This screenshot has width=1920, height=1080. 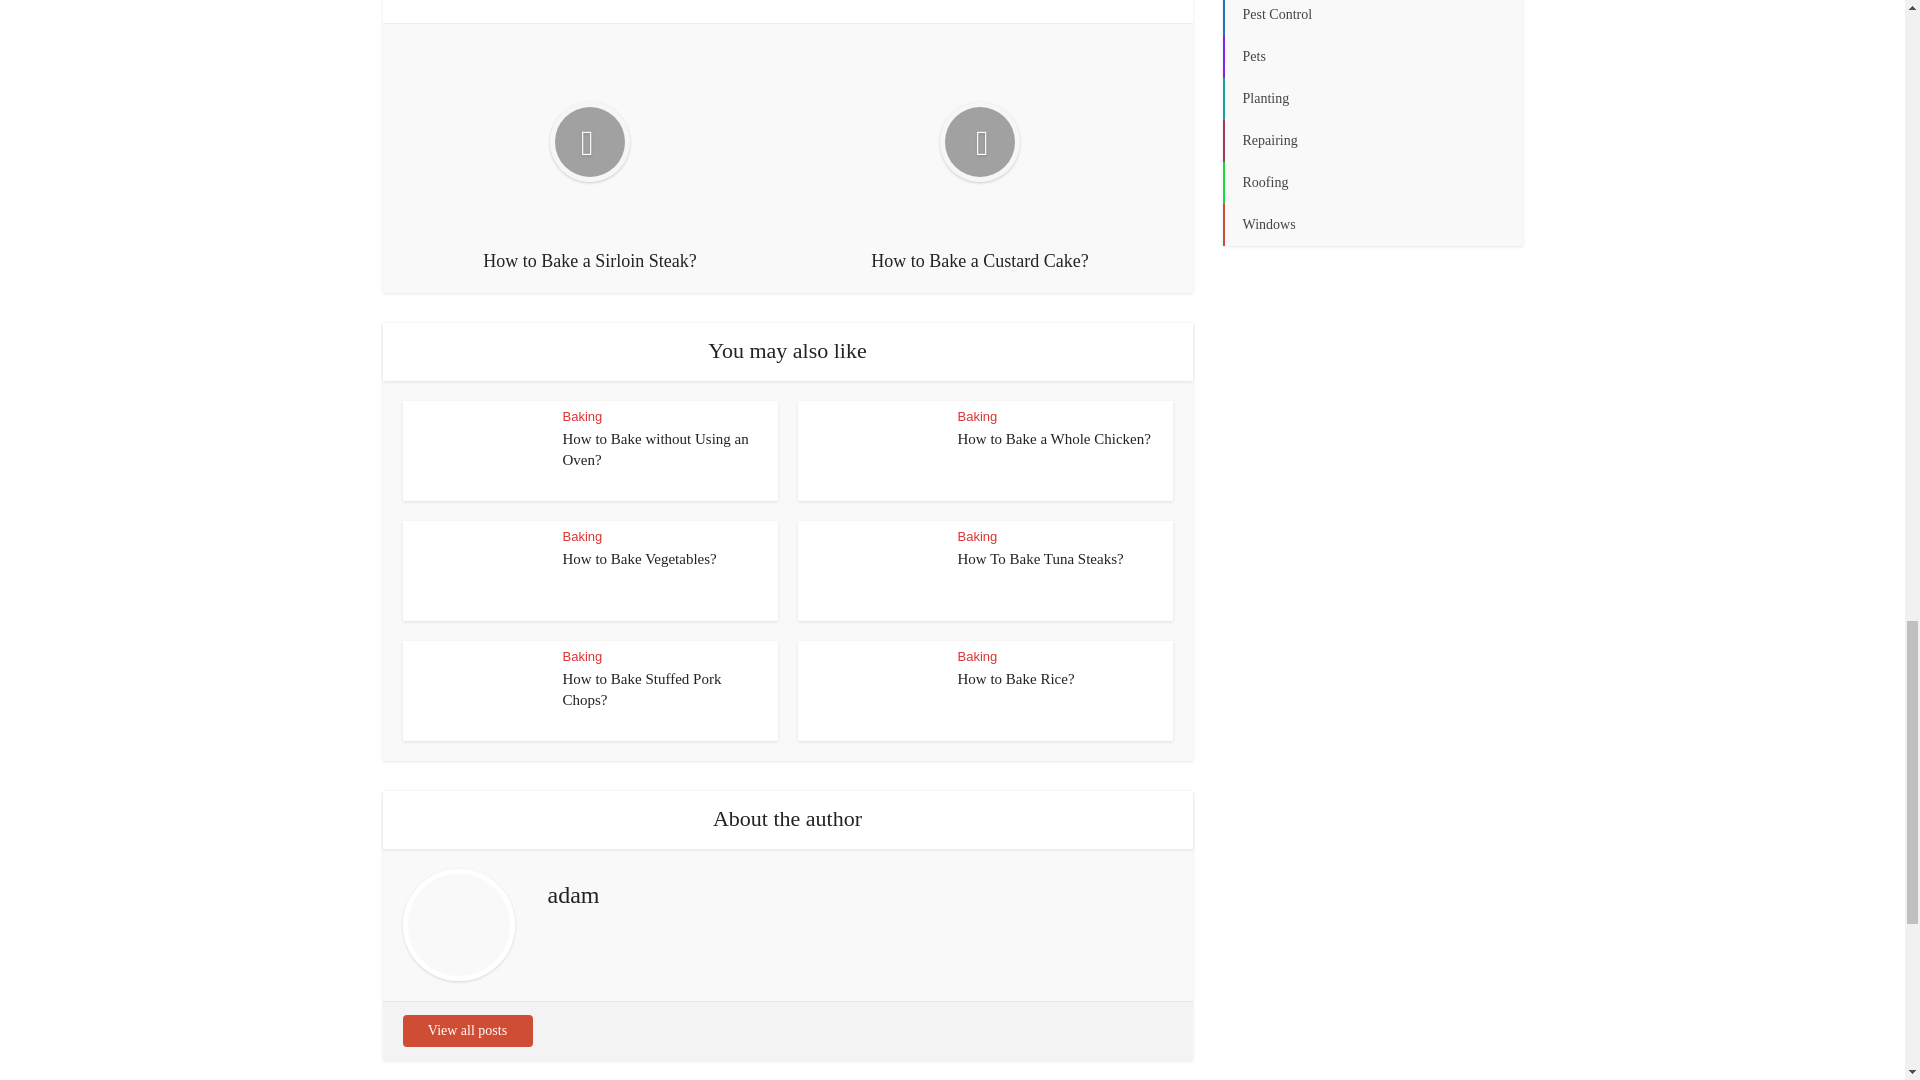 I want to click on How to Bake a Whole Chicken?, so click(x=1054, y=438).